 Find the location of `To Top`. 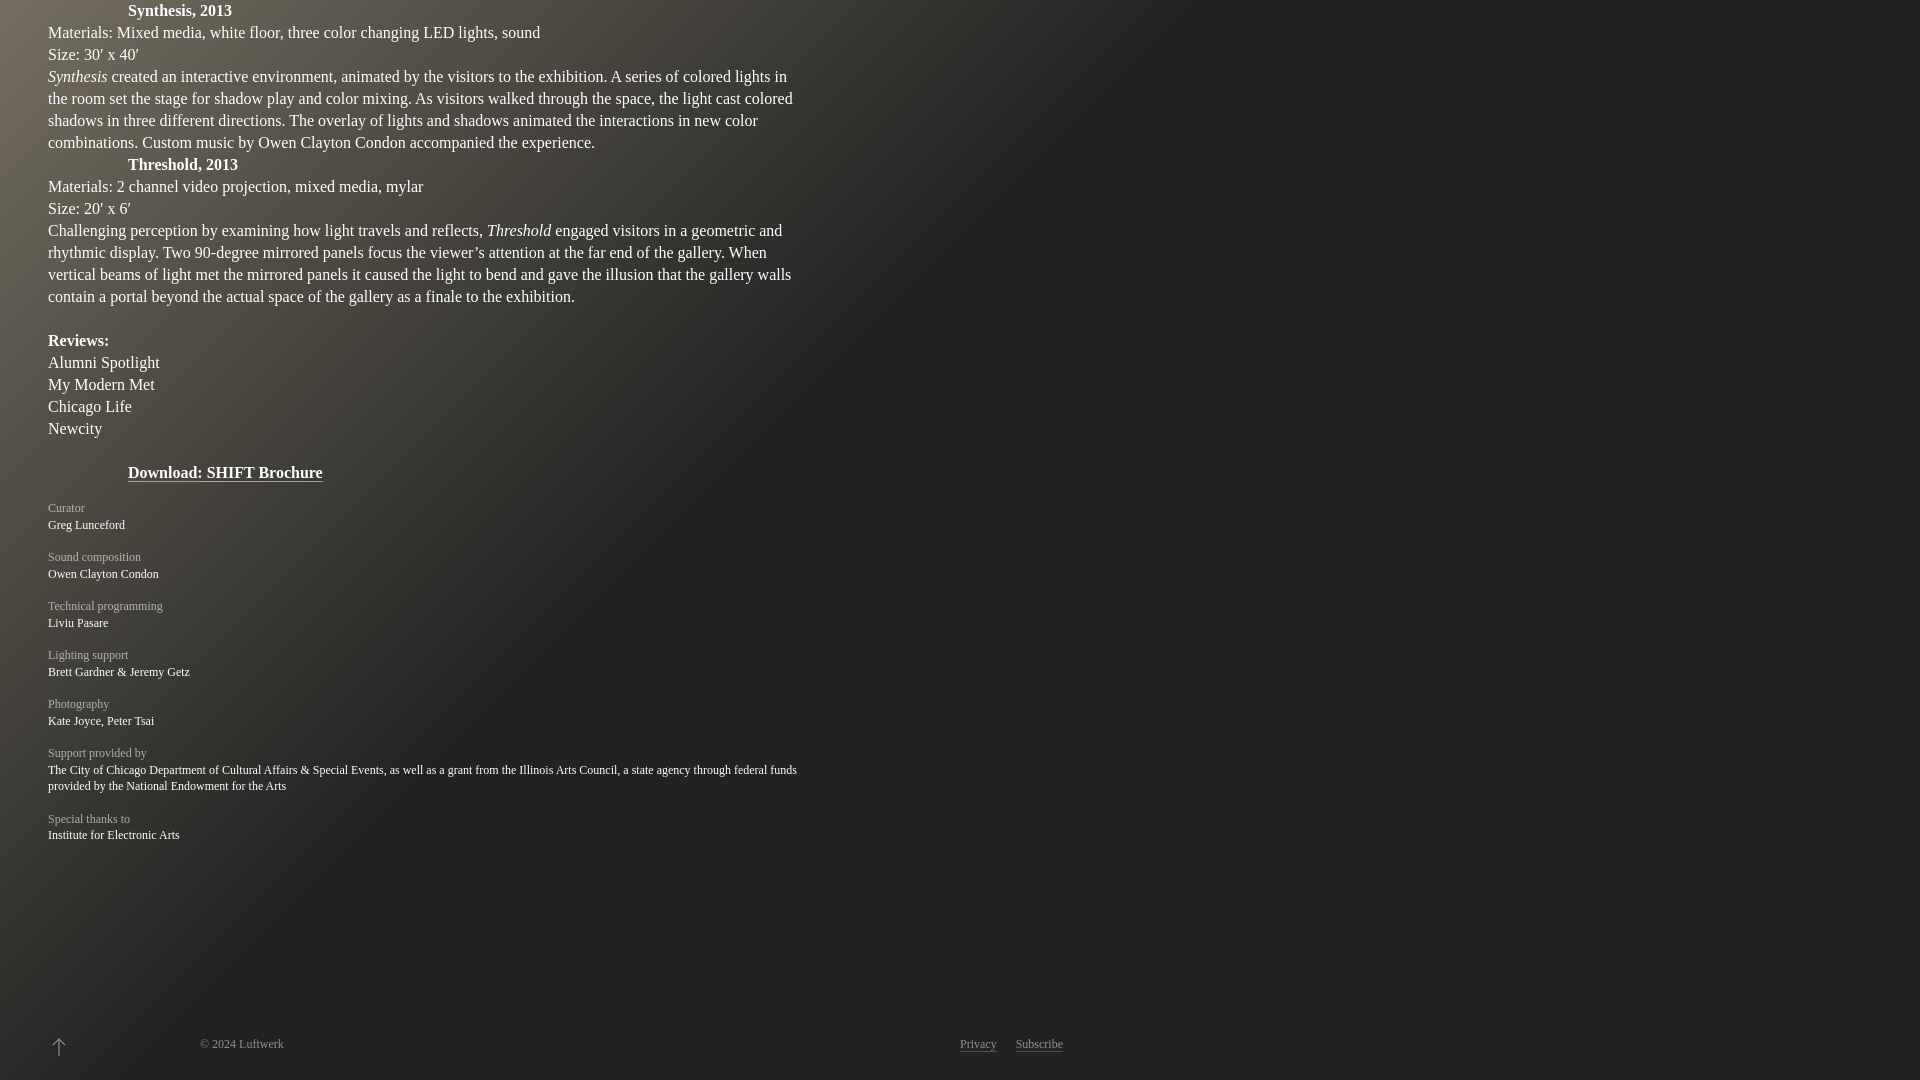

To Top is located at coordinates (58, 1046).